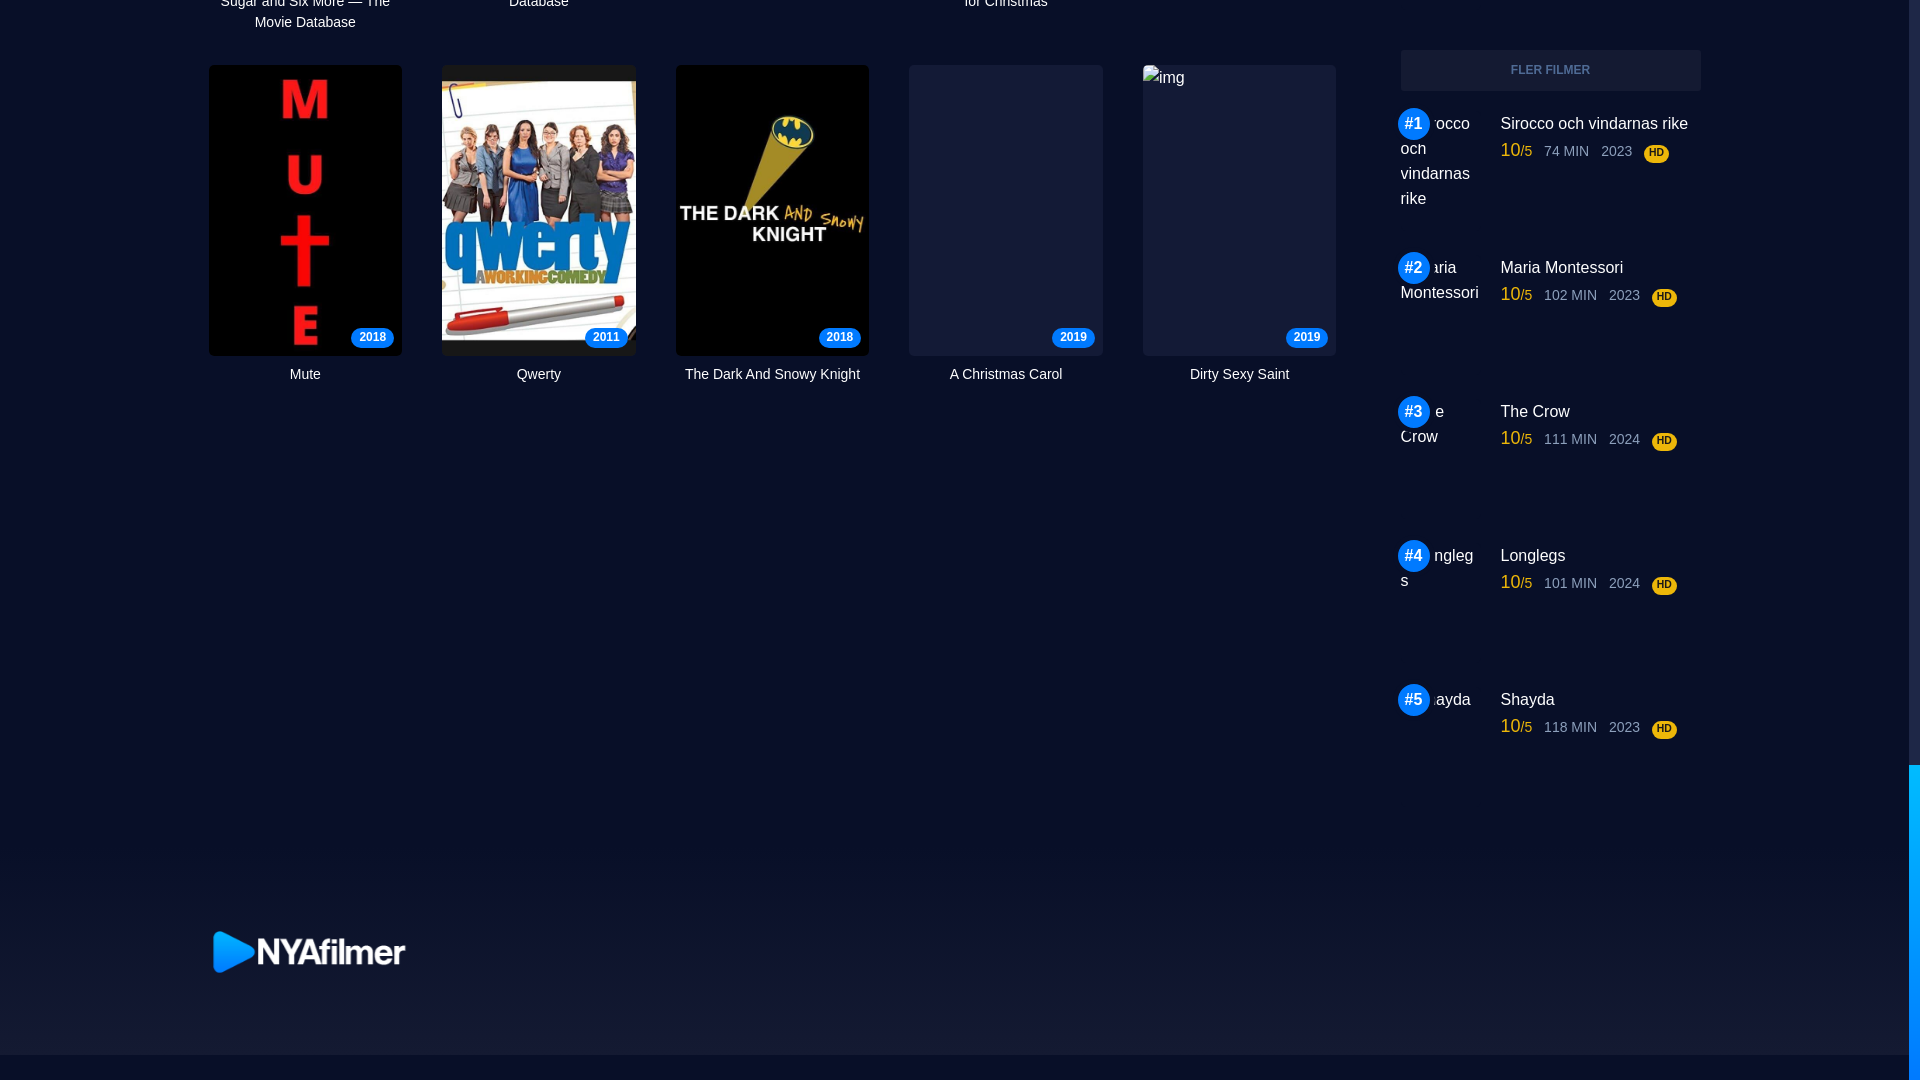  Describe the element at coordinates (1599, 698) in the screenshot. I see `Shayda` at that location.